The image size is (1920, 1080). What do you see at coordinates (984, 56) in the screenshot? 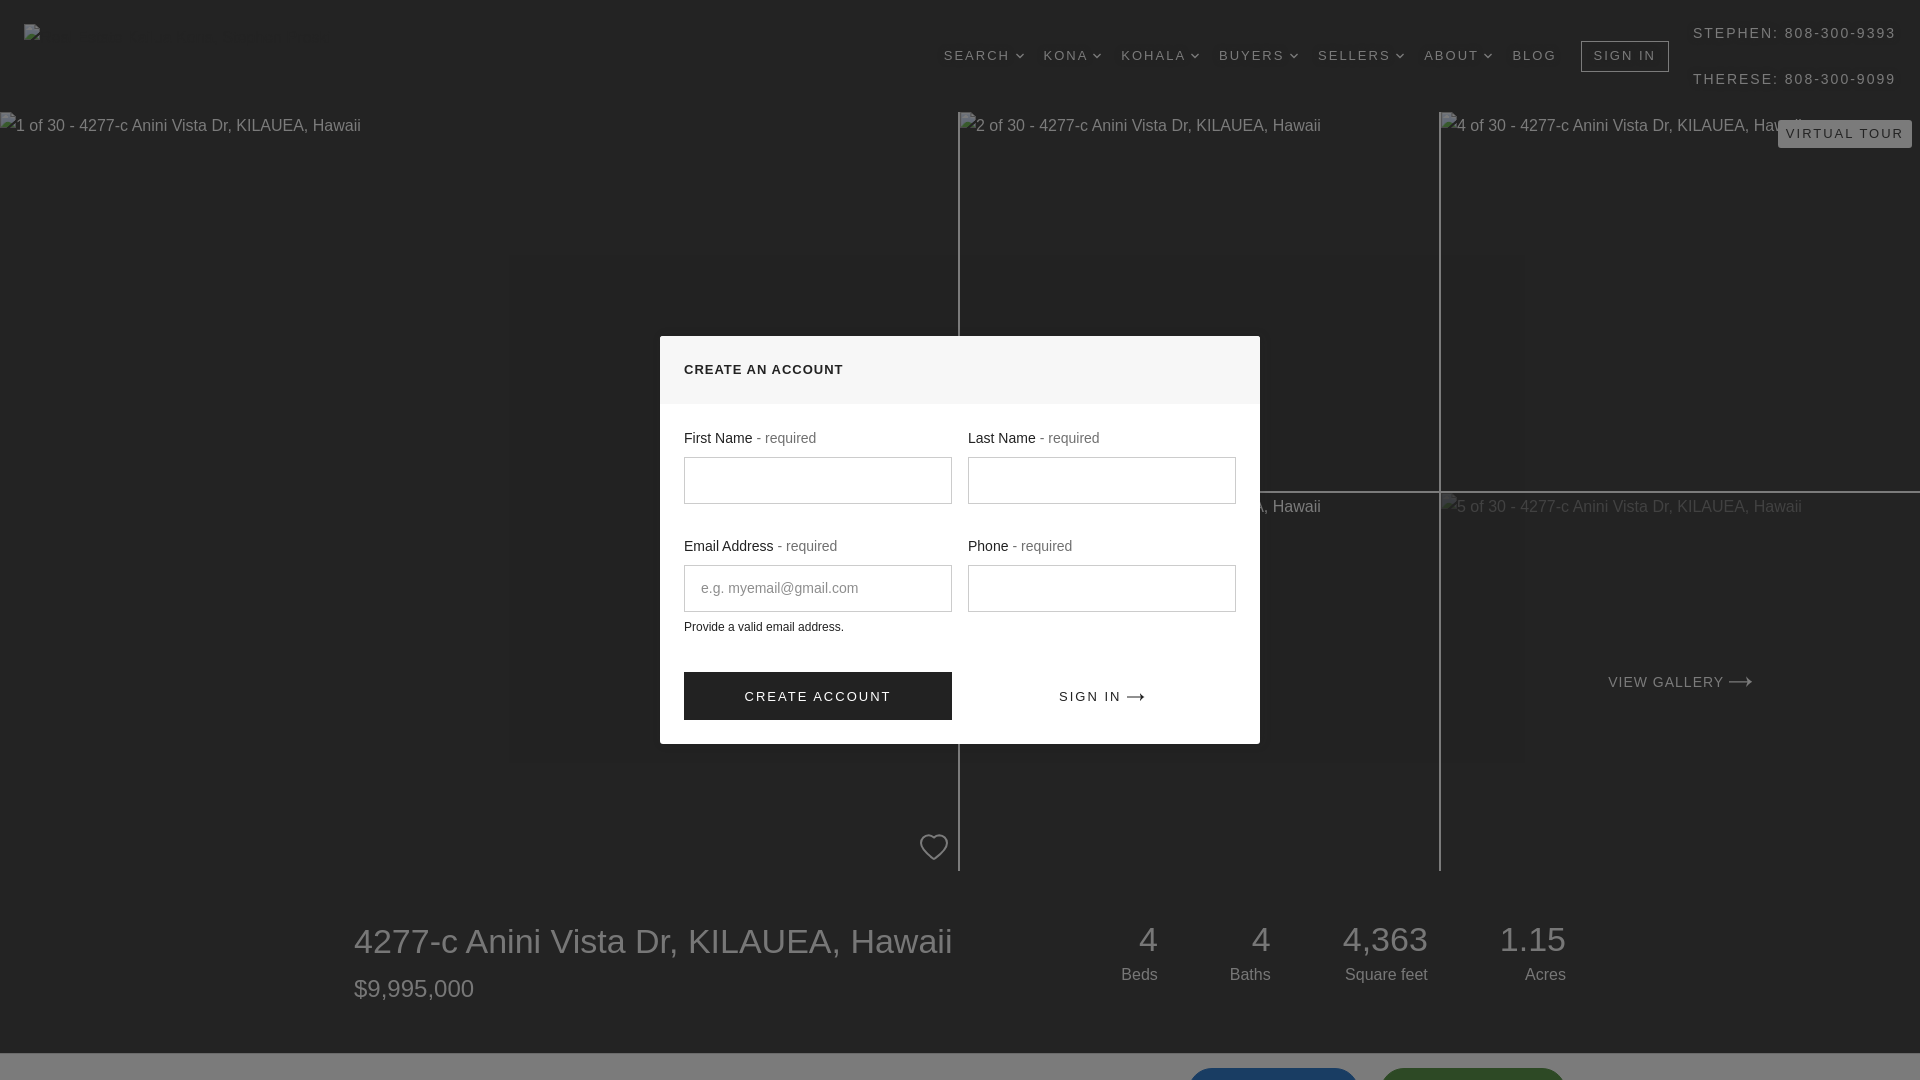
I see `SEARCH DROPDOWN ARROW` at bounding box center [984, 56].